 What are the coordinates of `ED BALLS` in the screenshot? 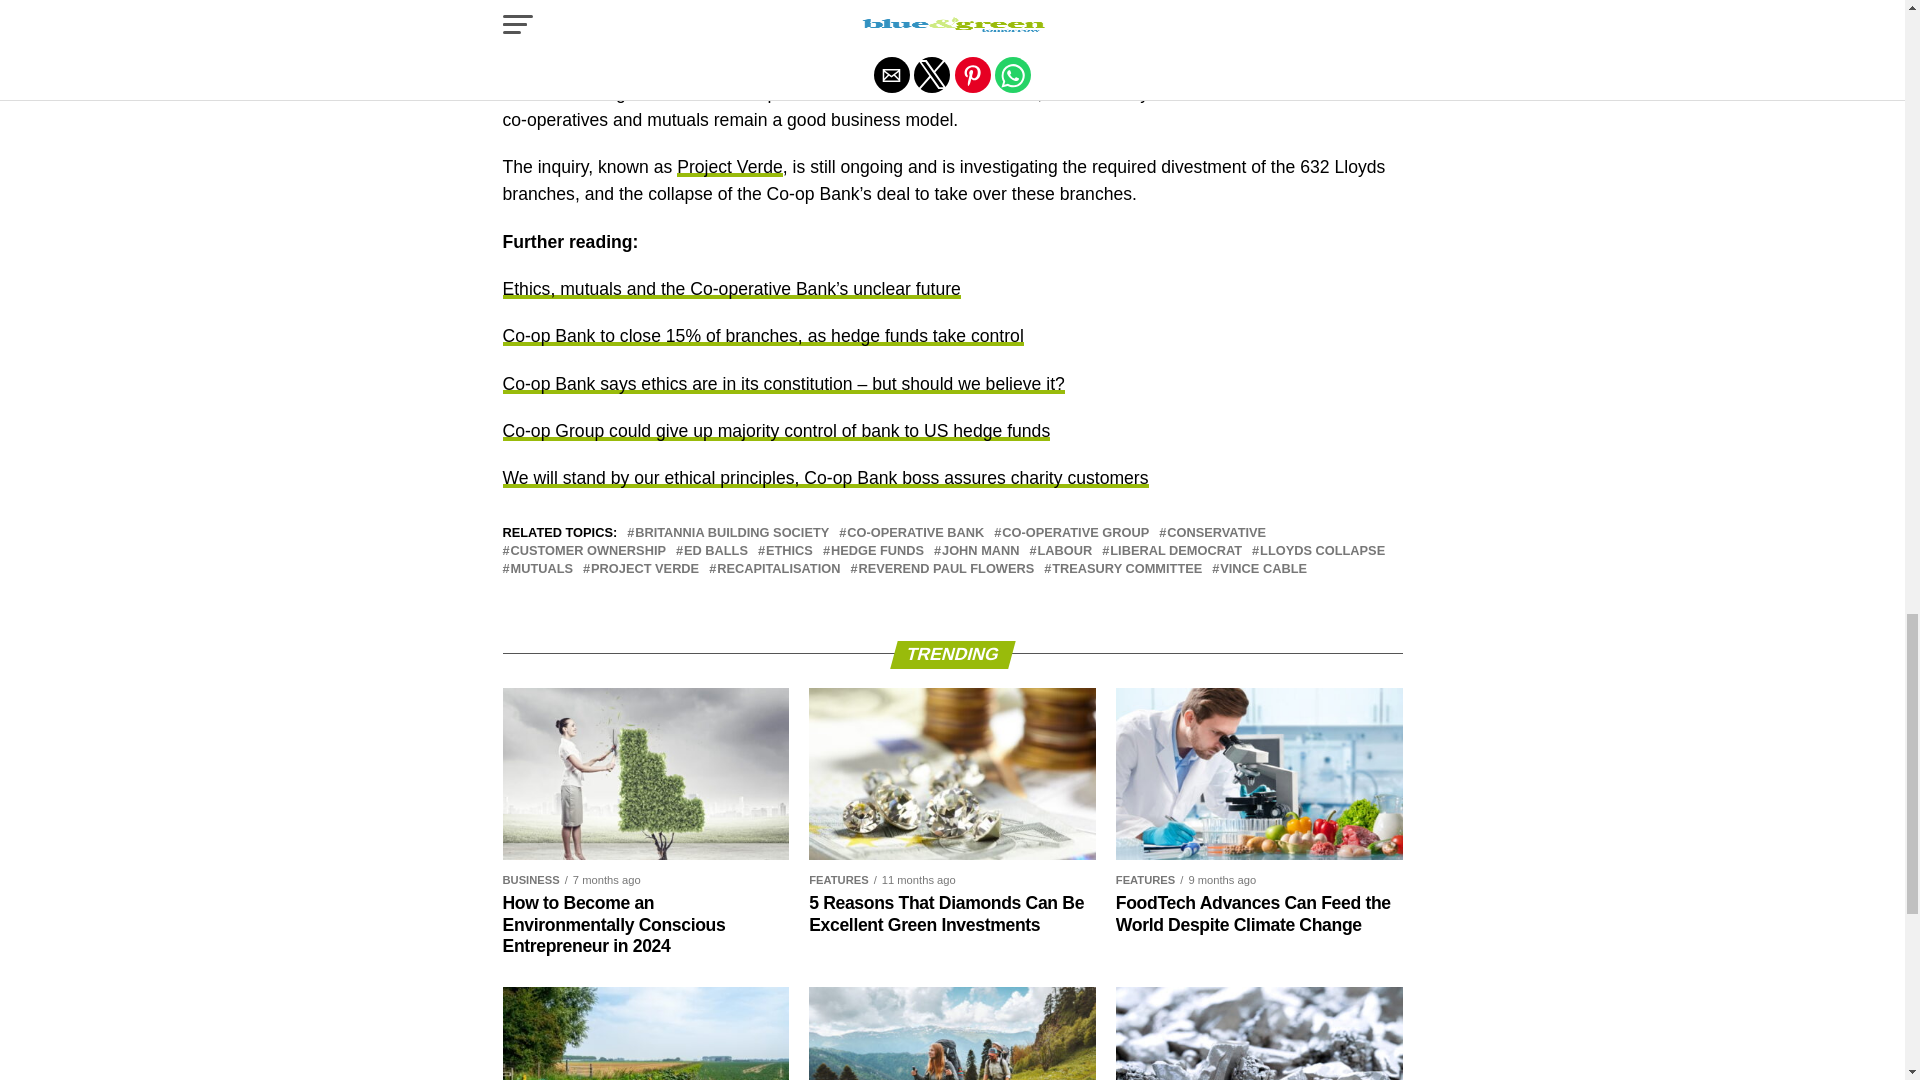 It's located at (716, 552).